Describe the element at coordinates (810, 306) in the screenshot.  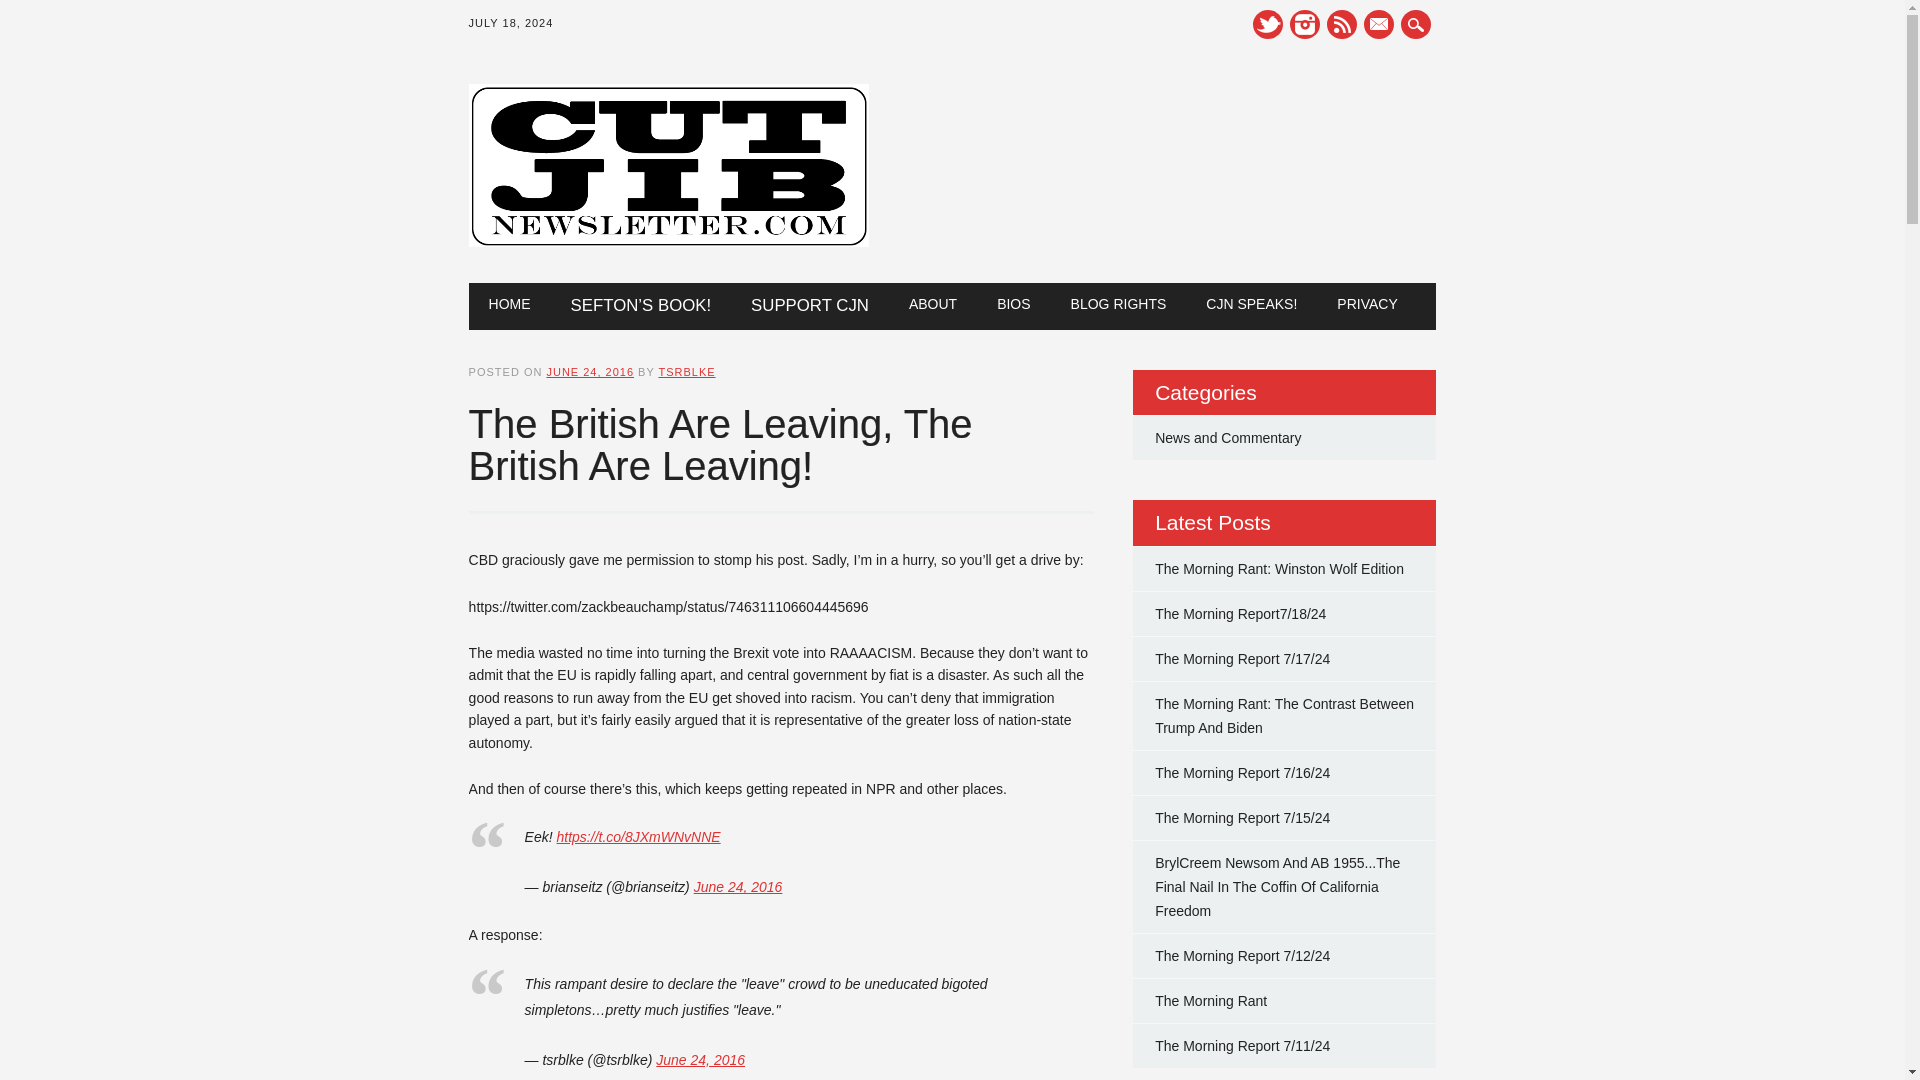
I see `SUPPORT CJN` at that location.